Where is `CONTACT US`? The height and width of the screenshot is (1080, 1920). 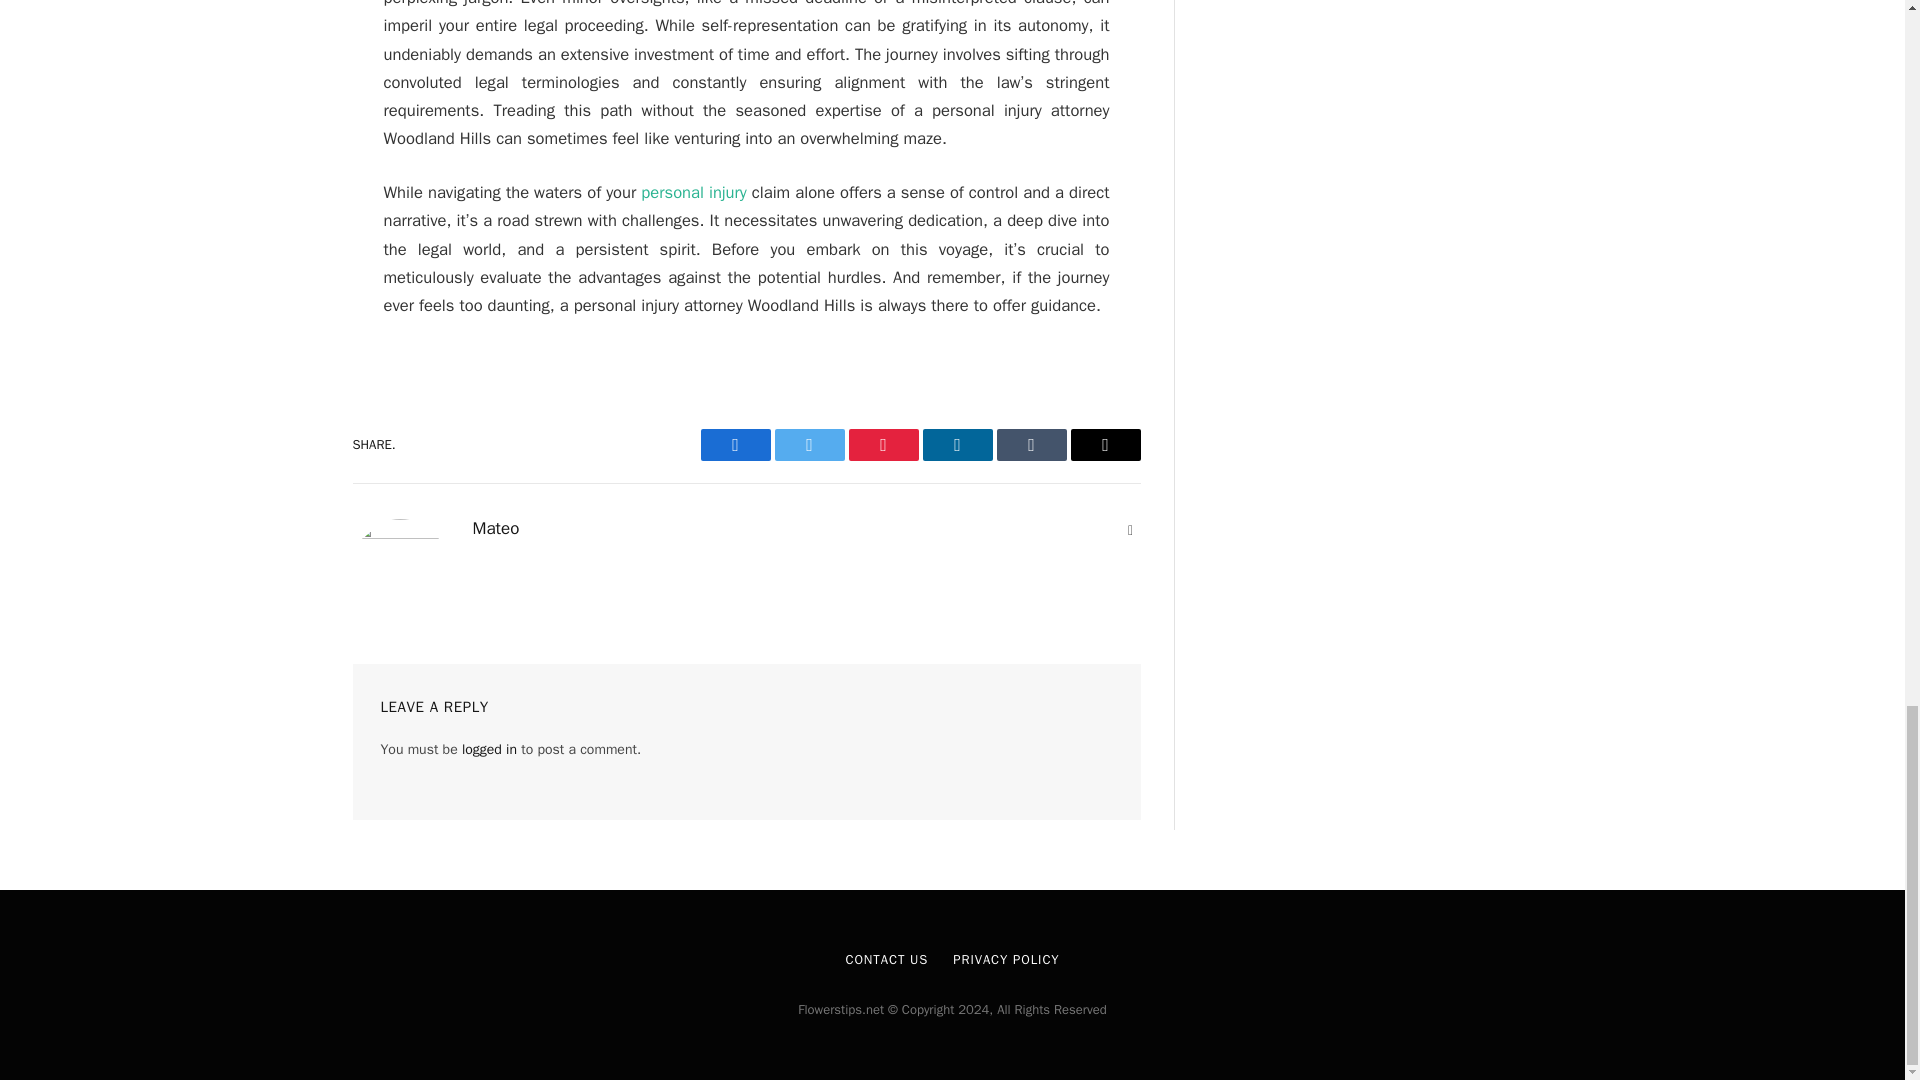
CONTACT US is located at coordinates (886, 959).